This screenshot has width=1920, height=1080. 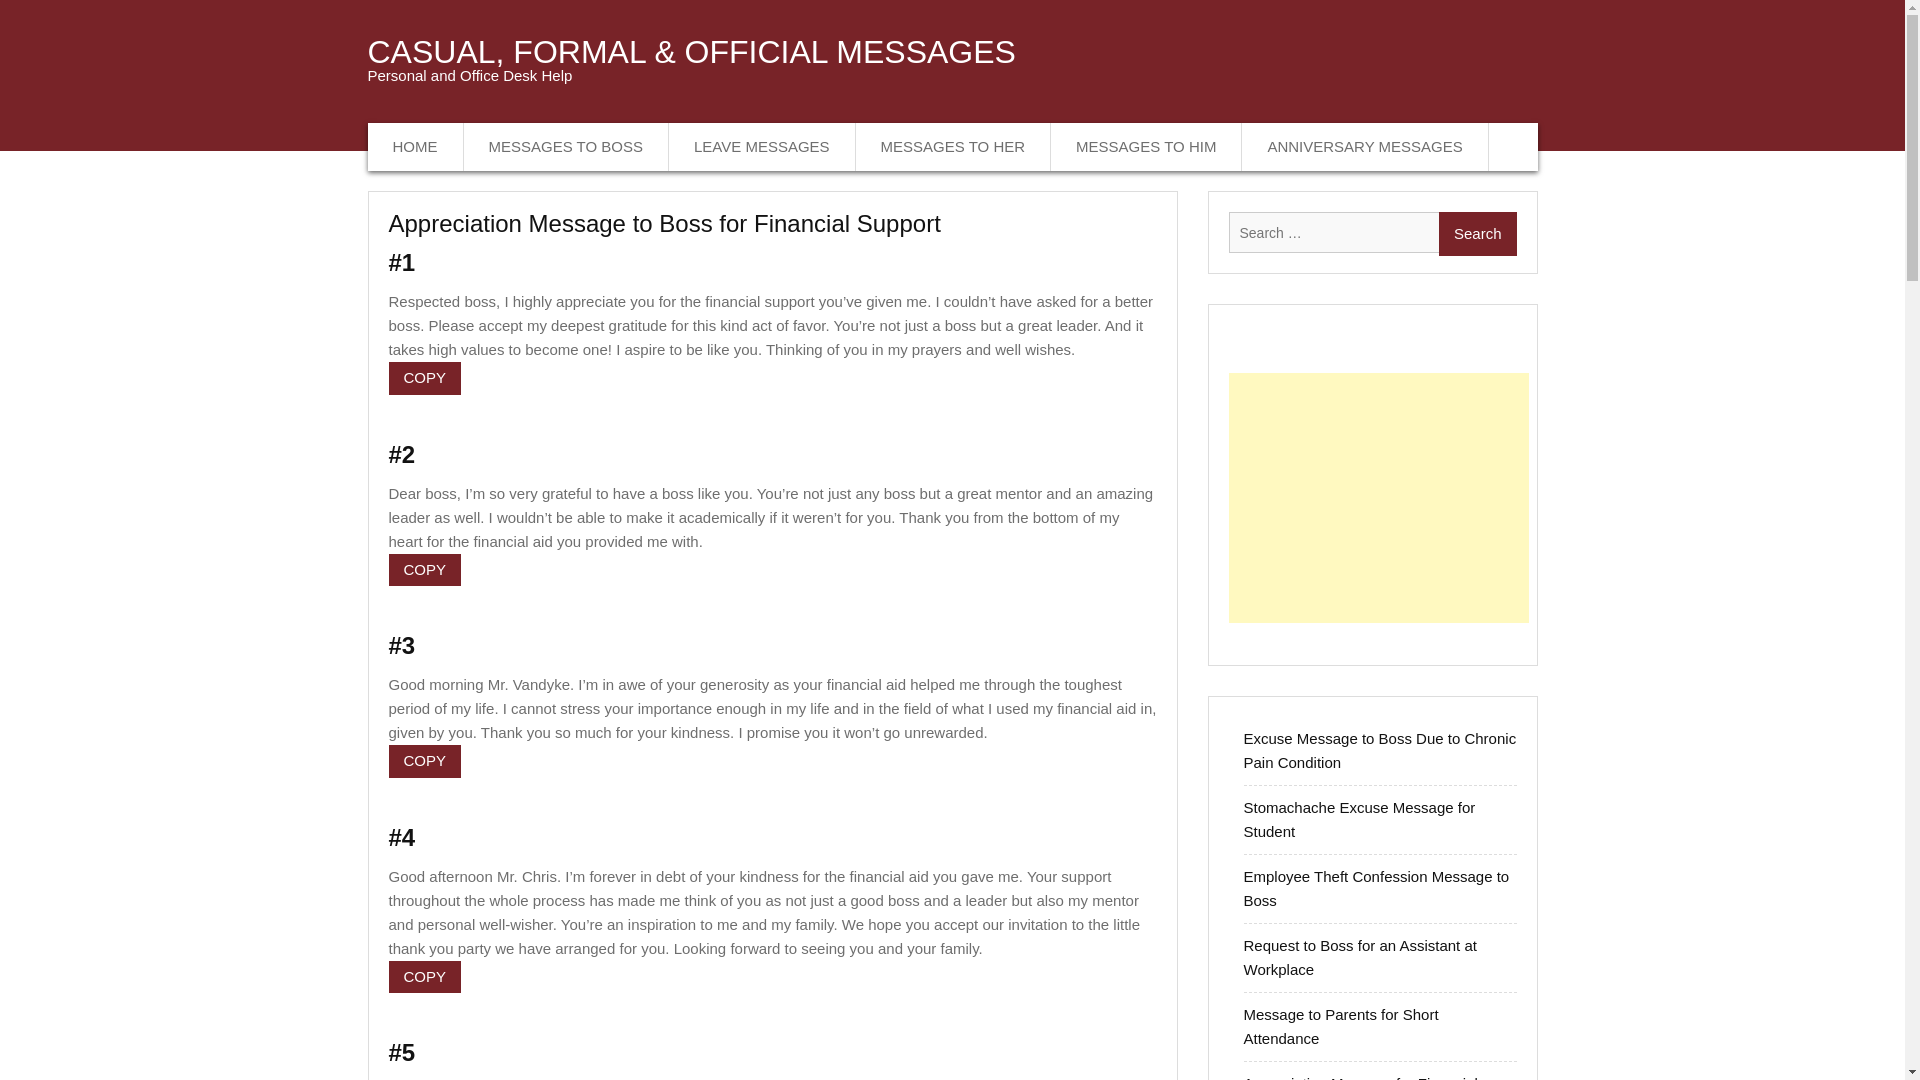 I want to click on MESSAGES TO BOSS, so click(x=567, y=146).